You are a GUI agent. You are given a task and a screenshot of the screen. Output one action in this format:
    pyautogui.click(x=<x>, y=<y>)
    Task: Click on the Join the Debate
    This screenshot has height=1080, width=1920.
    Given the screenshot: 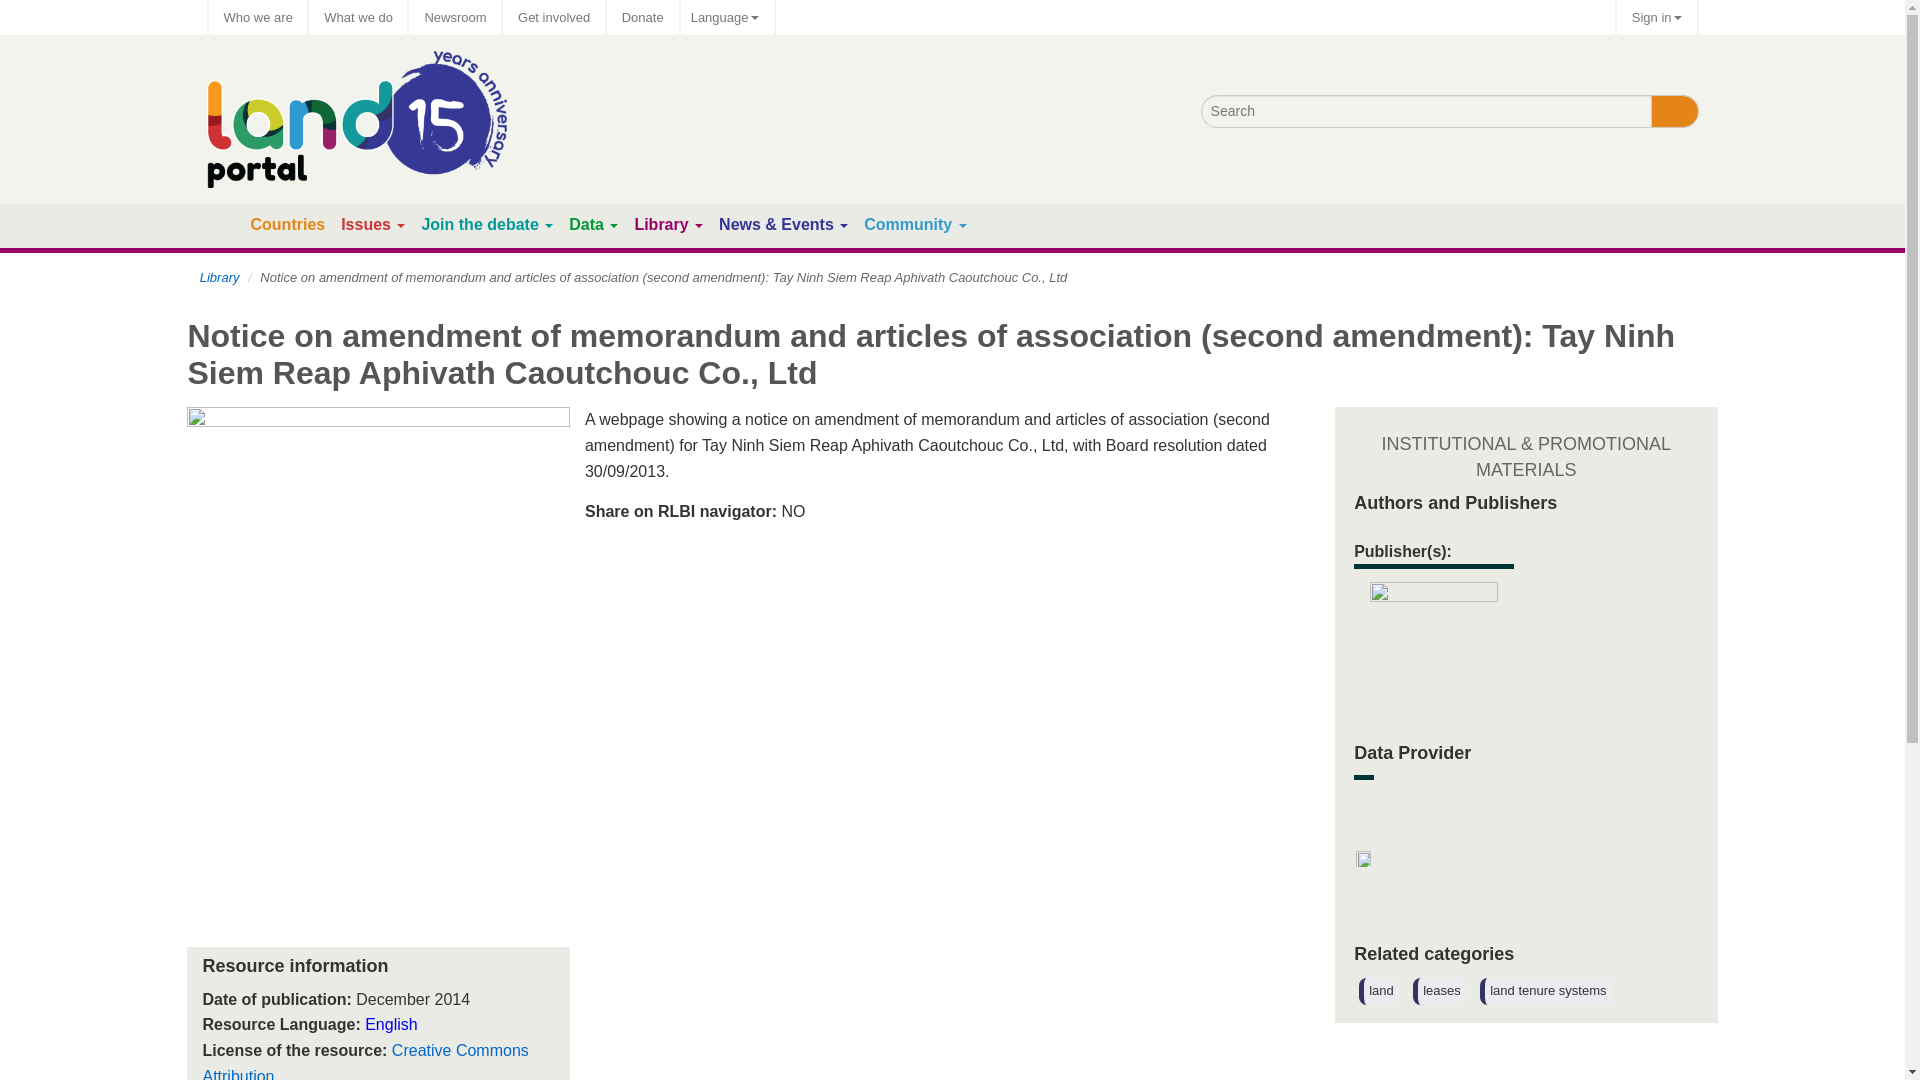 What is the action you would take?
    pyautogui.click(x=478, y=224)
    